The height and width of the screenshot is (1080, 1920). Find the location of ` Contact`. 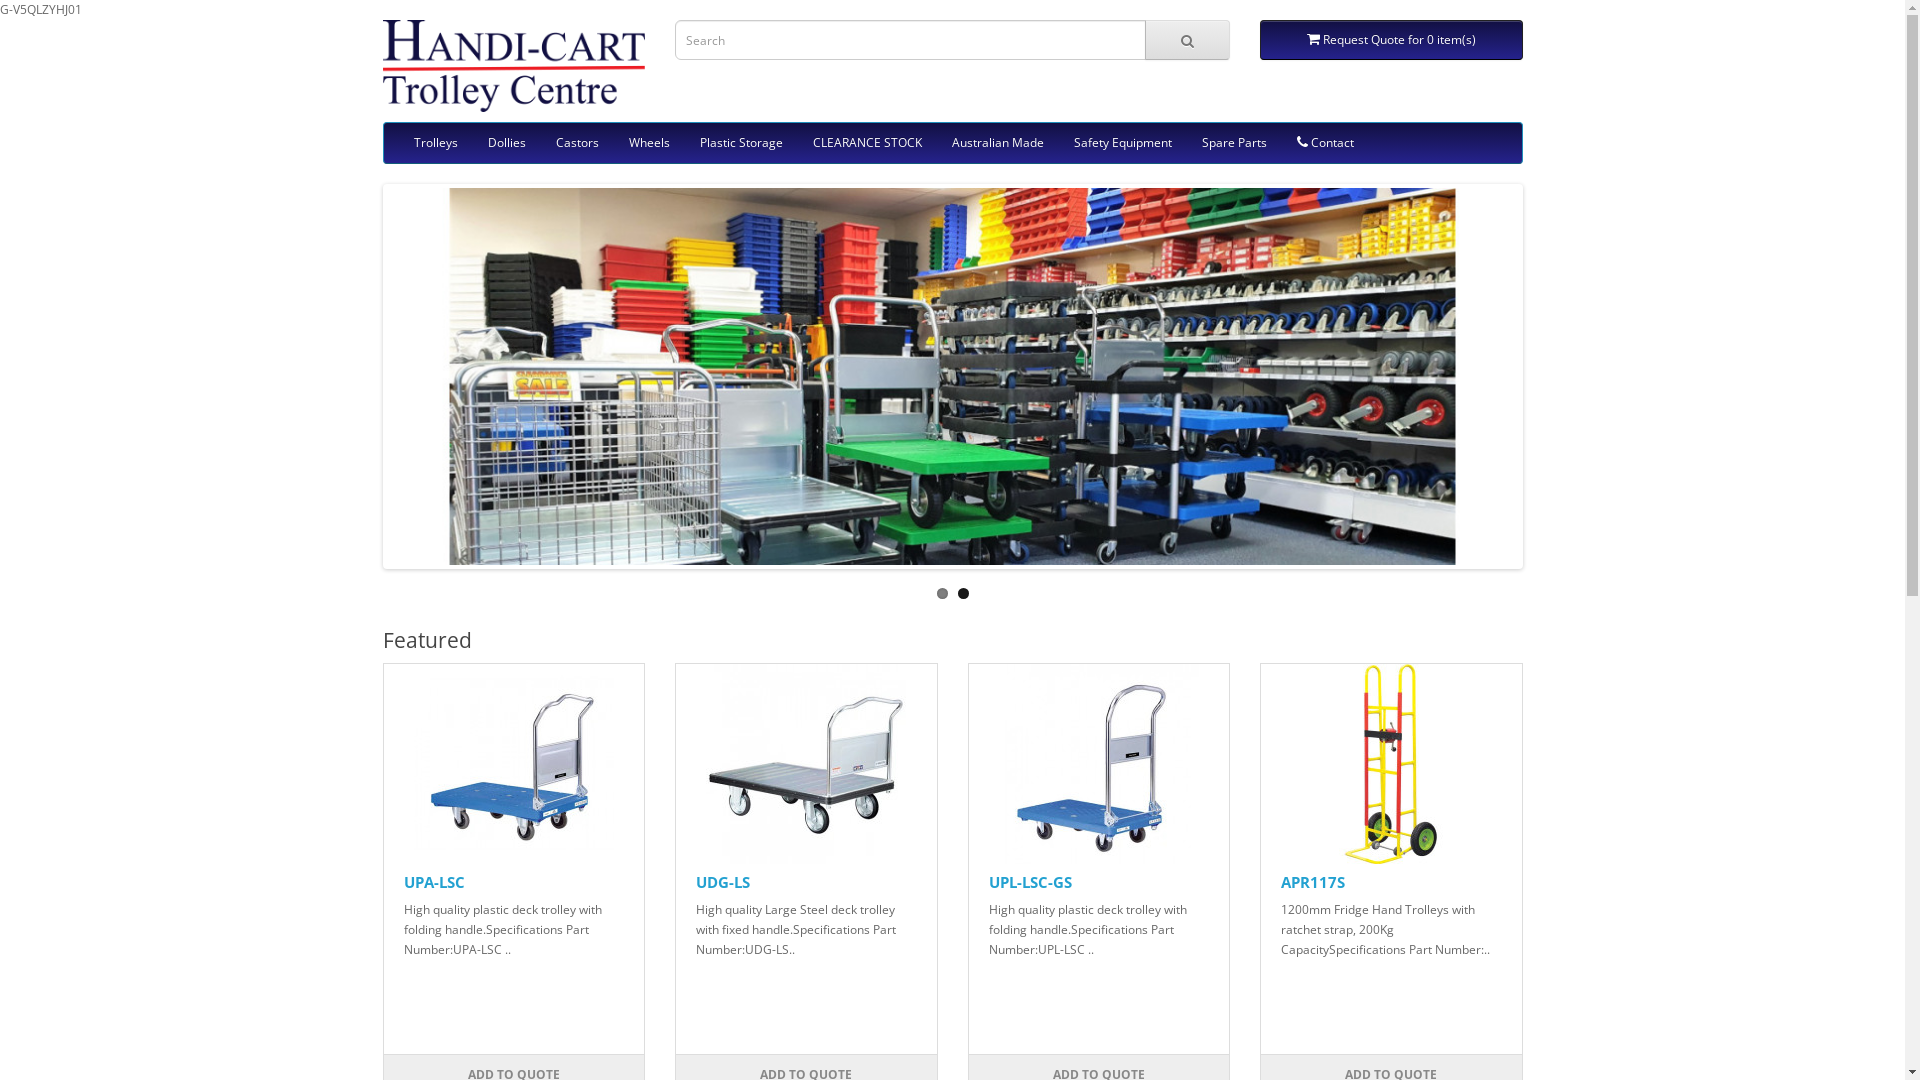

 Contact is located at coordinates (1326, 143).